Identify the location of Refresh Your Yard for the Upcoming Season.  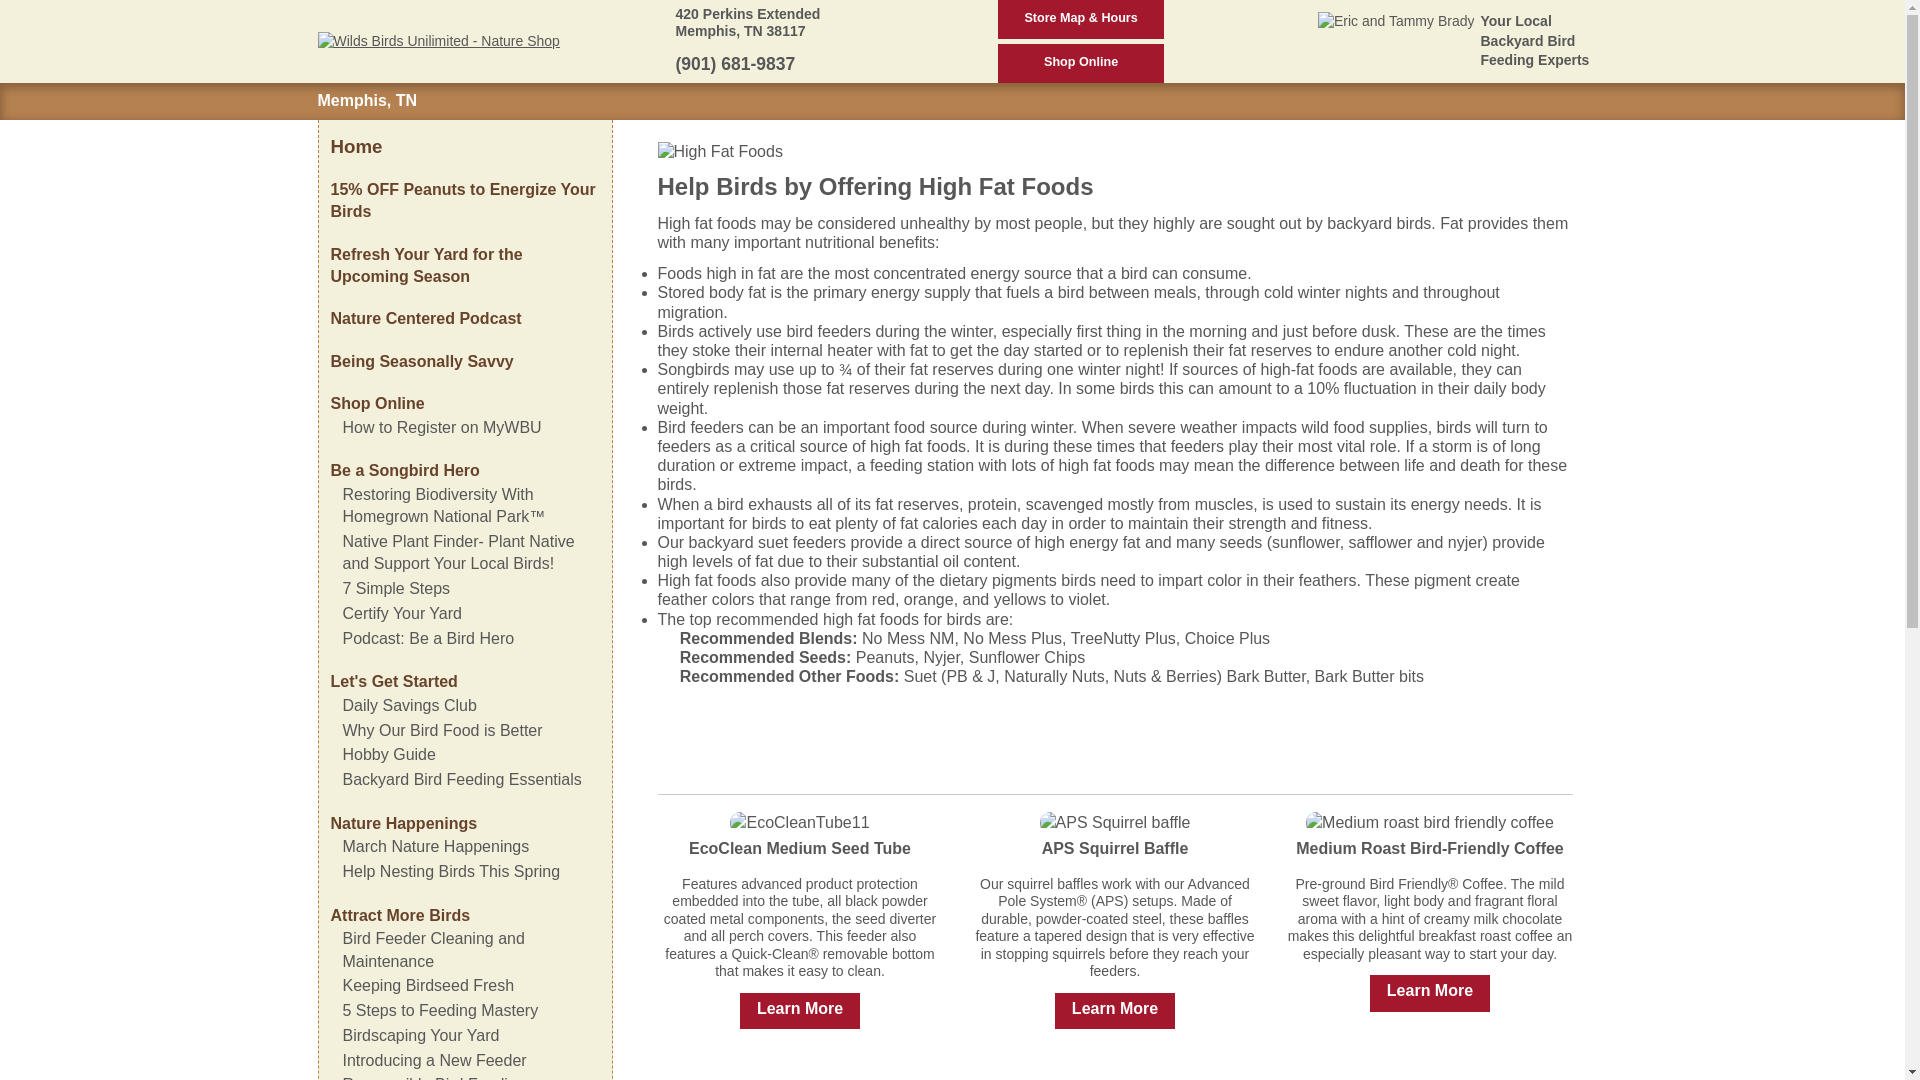
(426, 266).